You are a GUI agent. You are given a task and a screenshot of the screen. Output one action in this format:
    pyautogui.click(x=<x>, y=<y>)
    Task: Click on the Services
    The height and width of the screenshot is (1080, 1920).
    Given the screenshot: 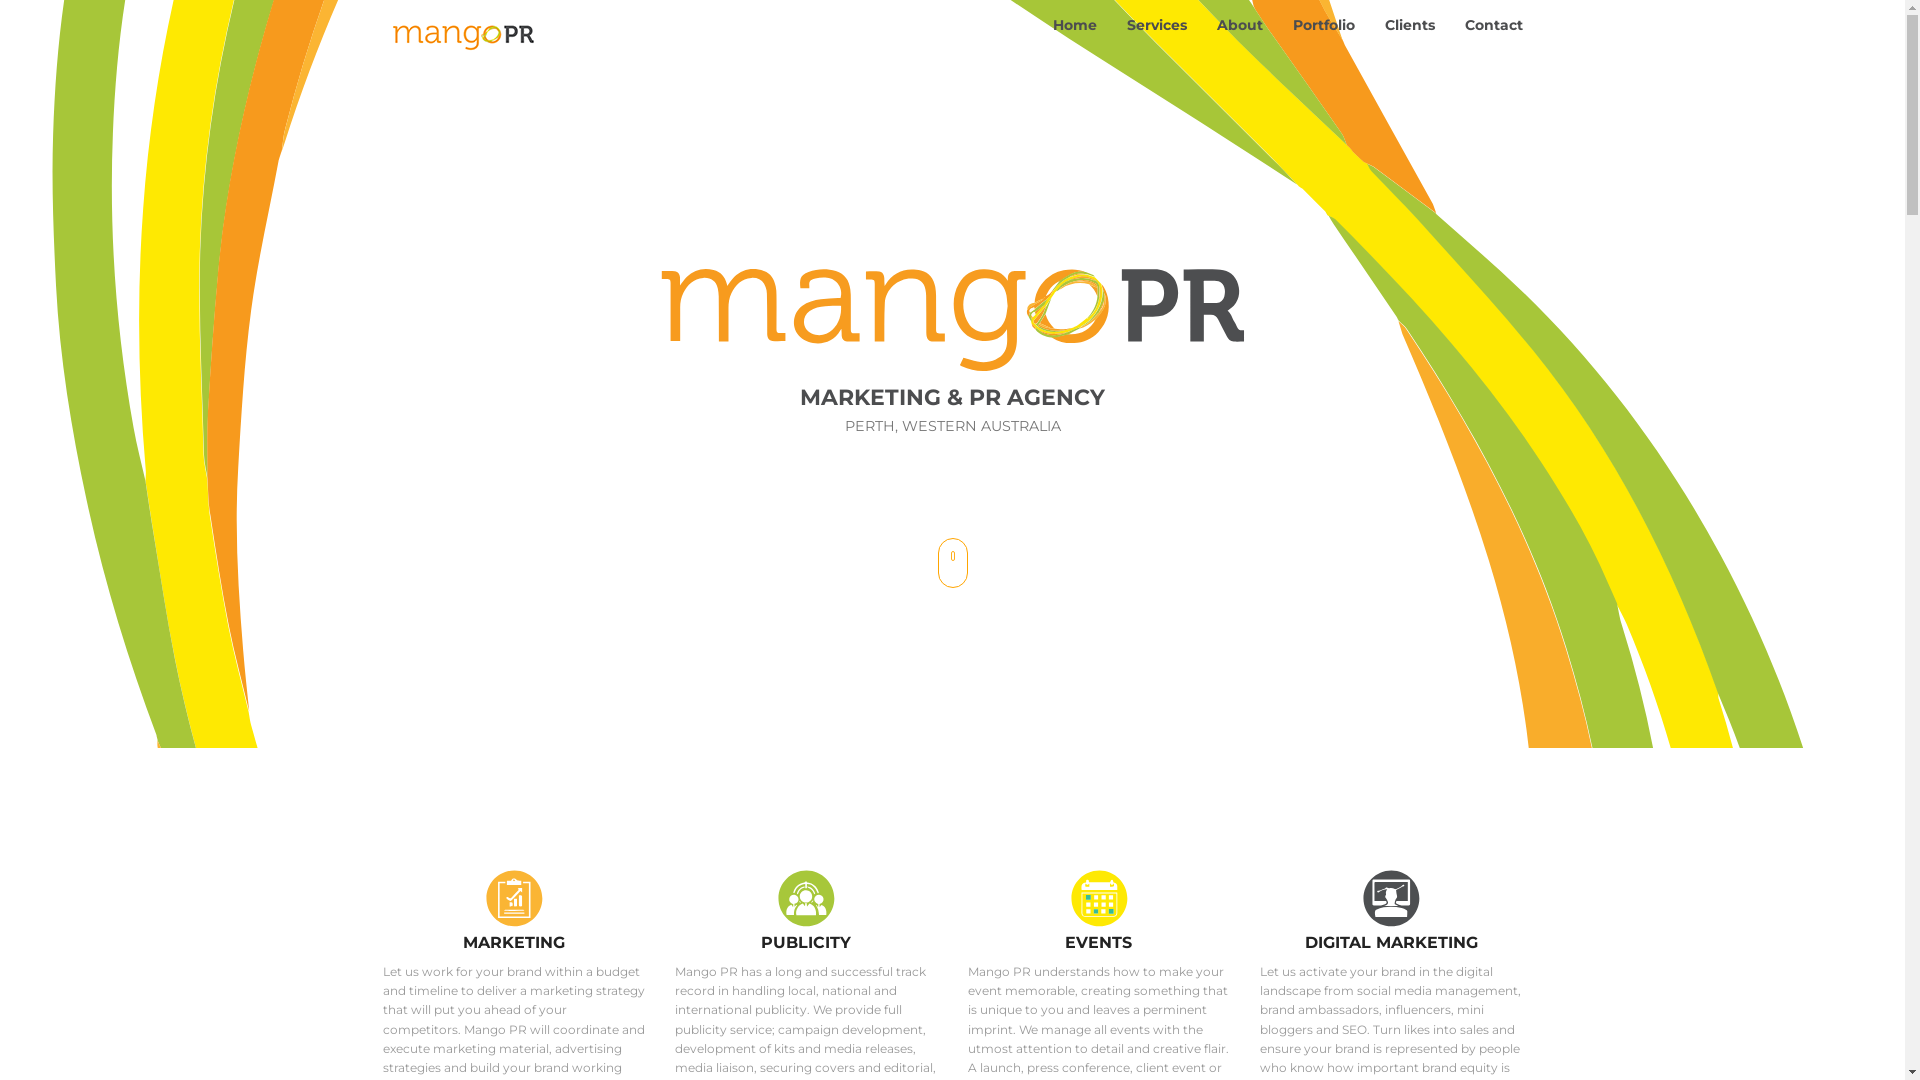 What is the action you would take?
    pyautogui.click(x=1157, y=25)
    